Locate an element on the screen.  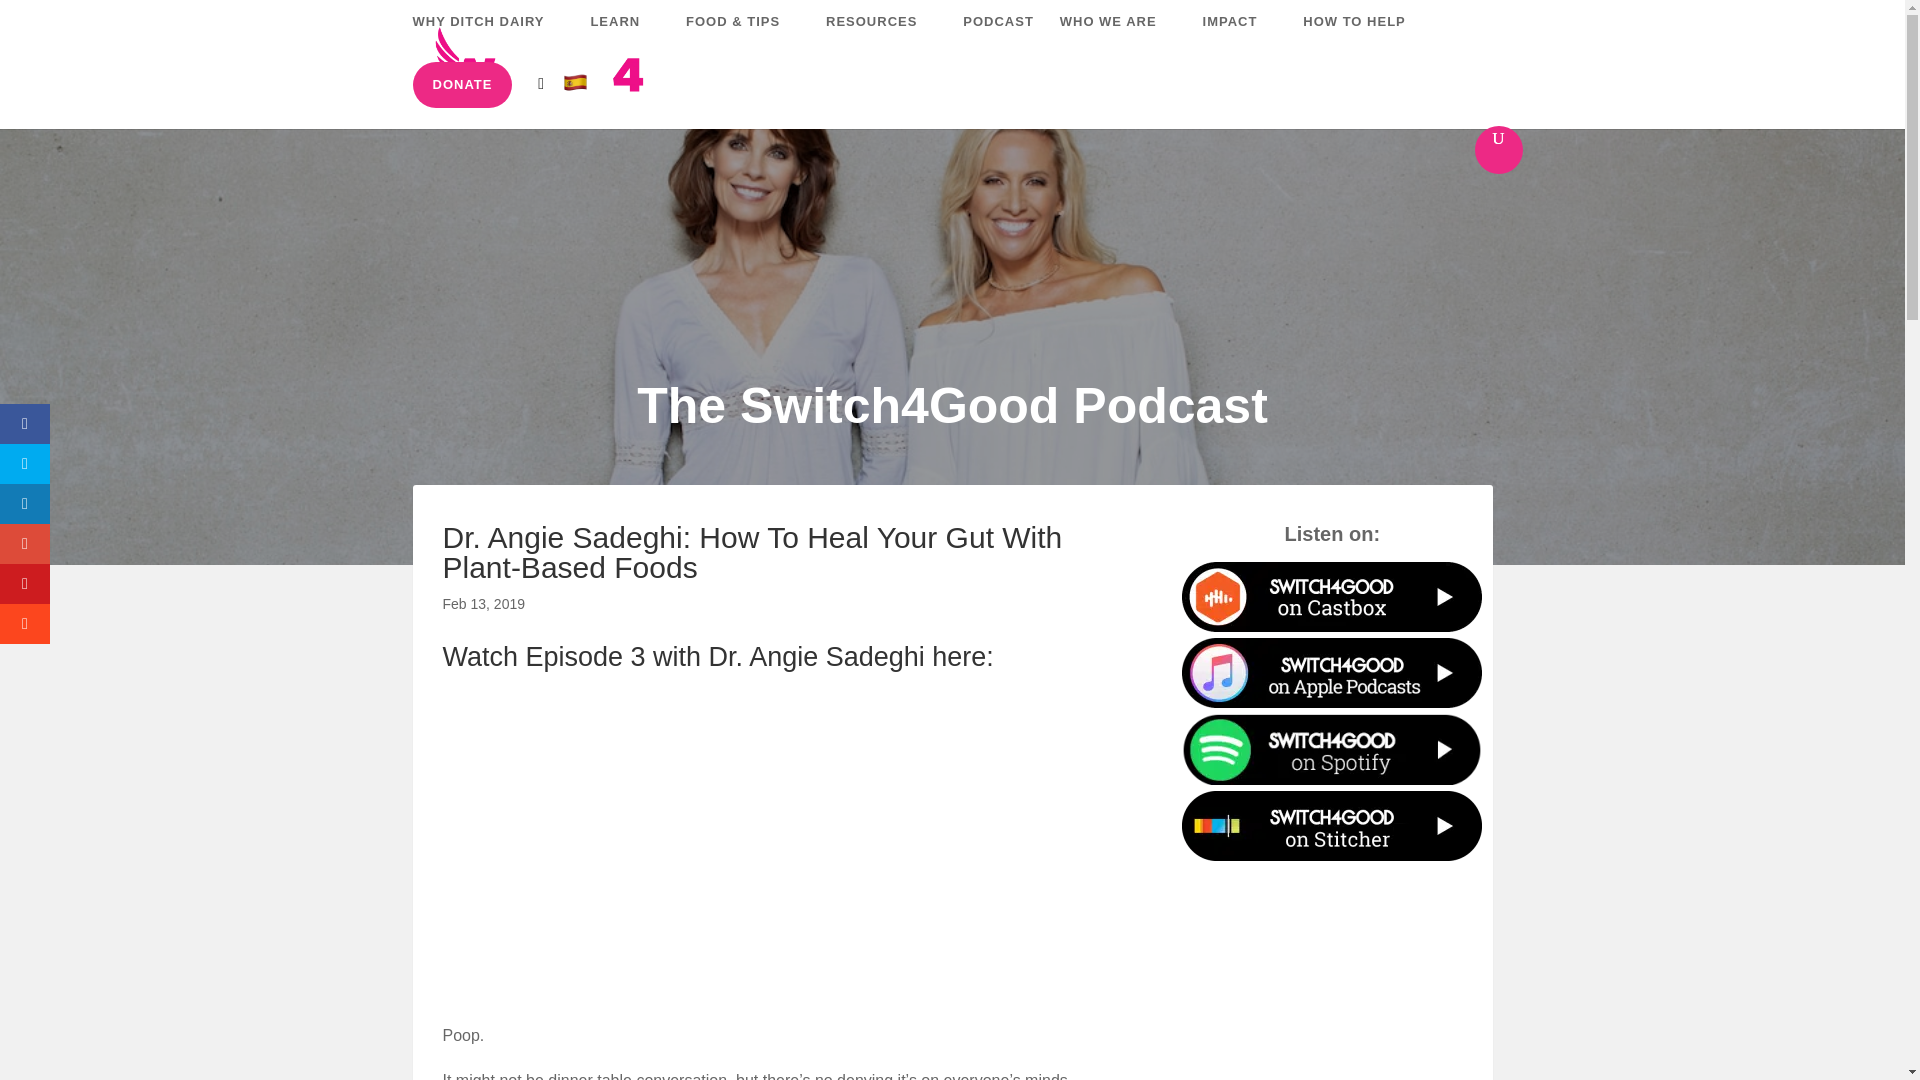
WHO WE ARE is located at coordinates (1118, 38).